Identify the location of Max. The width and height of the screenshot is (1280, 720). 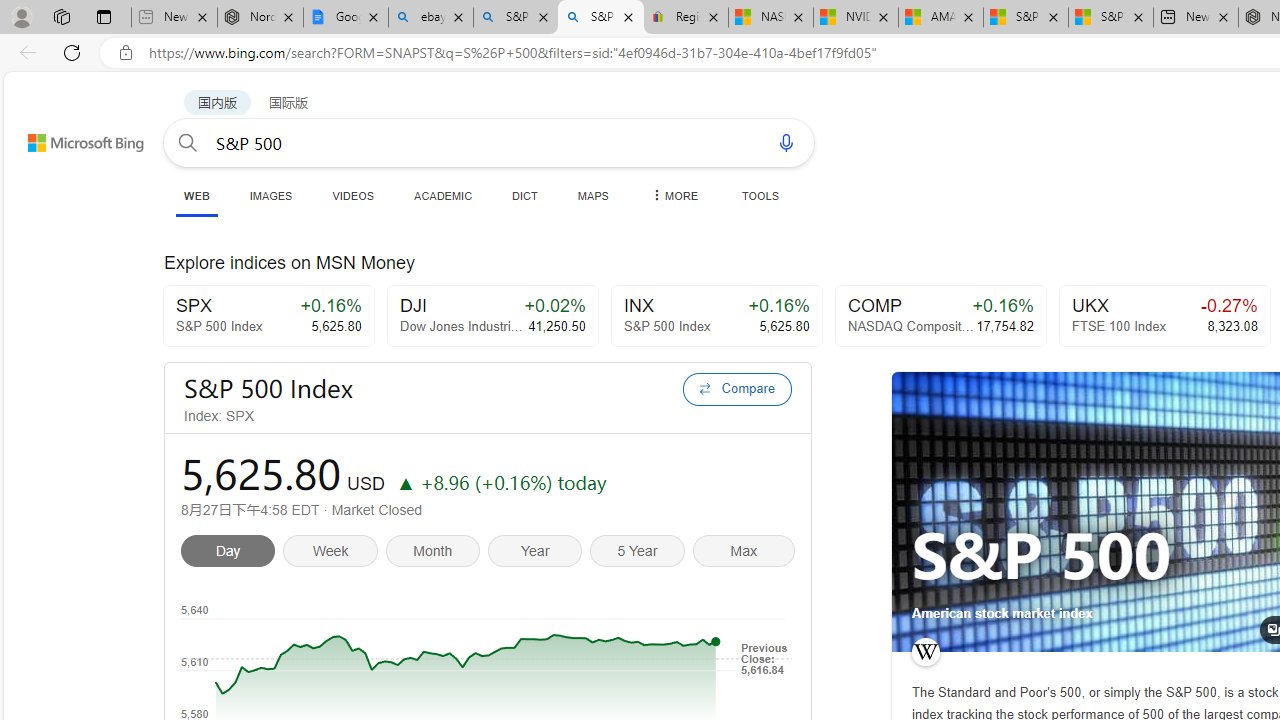
(743, 554).